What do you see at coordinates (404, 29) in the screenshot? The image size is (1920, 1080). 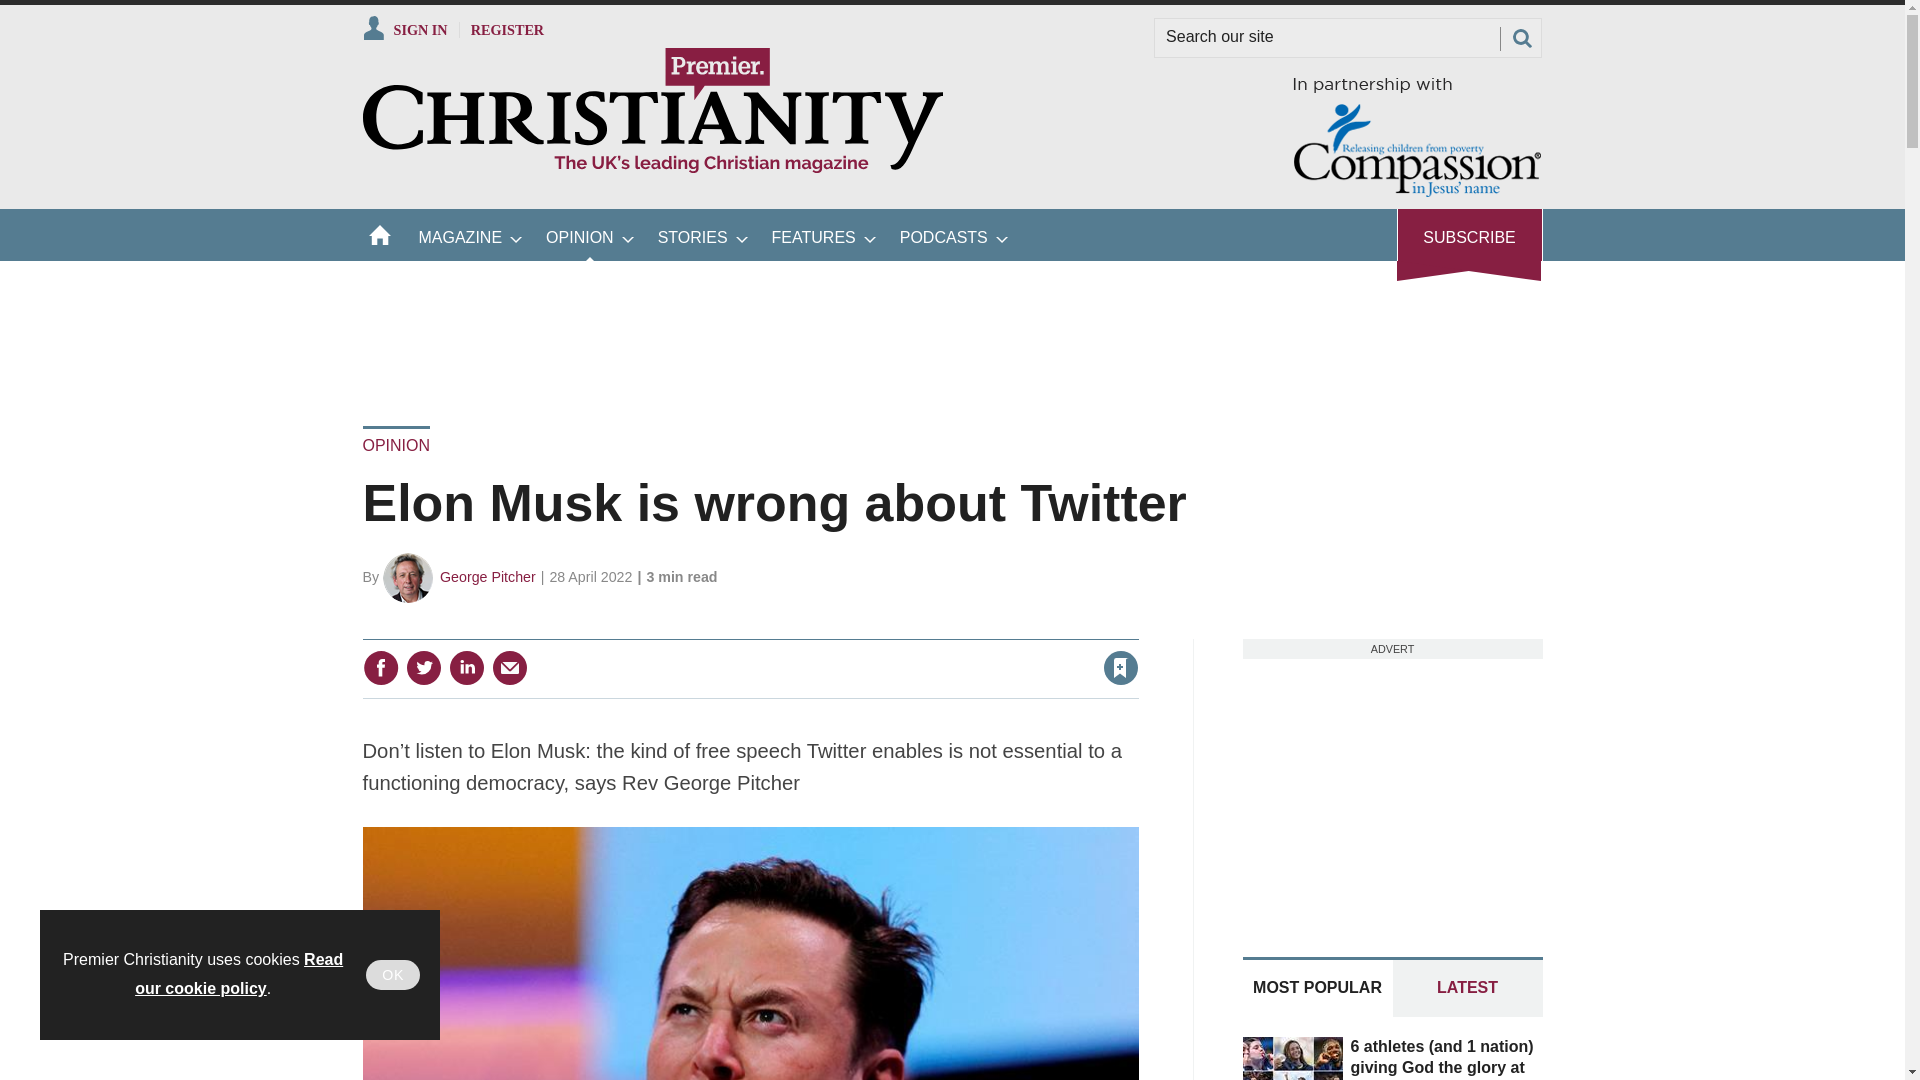 I see `SIGN IN` at bounding box center [404, 29].